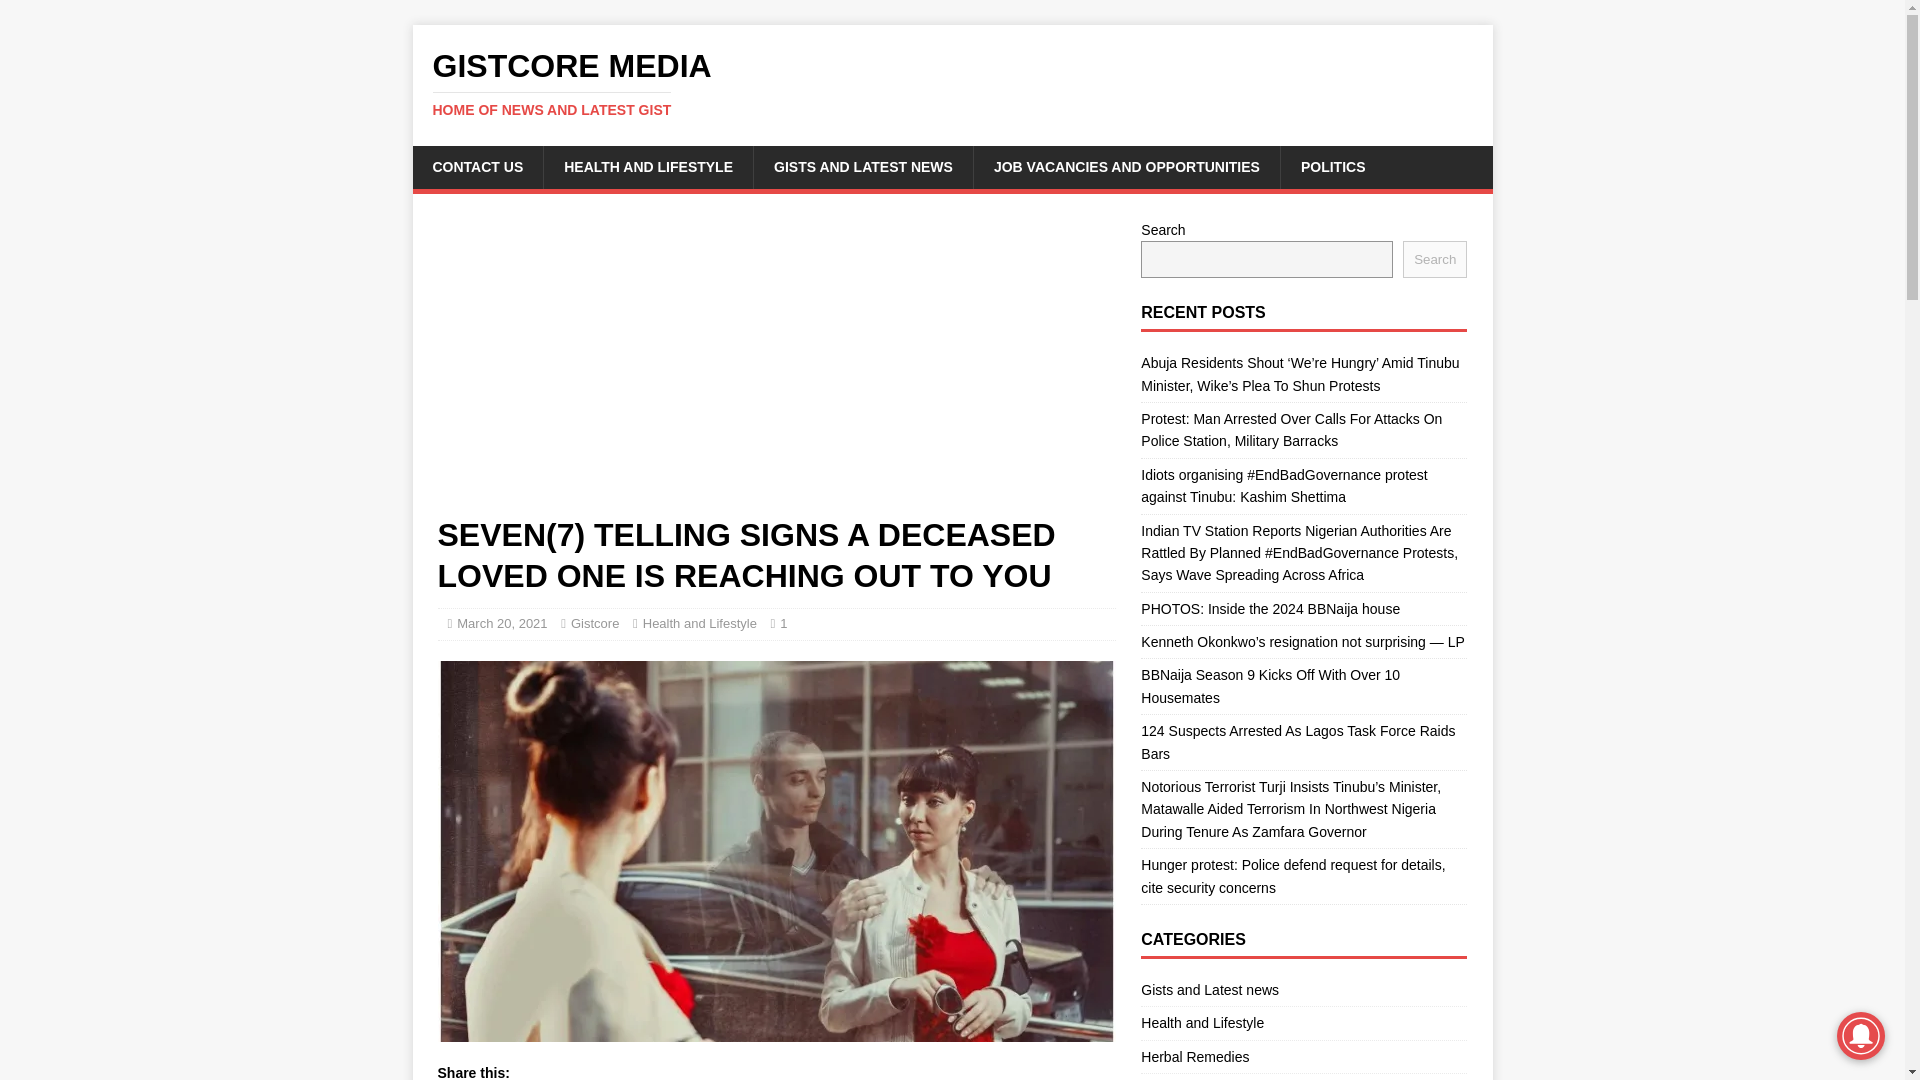  Describe the element at coordinates (1270, 608) in the screenshot. I see `PHOTOS: Inside the 2024 BBNaija house` at that location.